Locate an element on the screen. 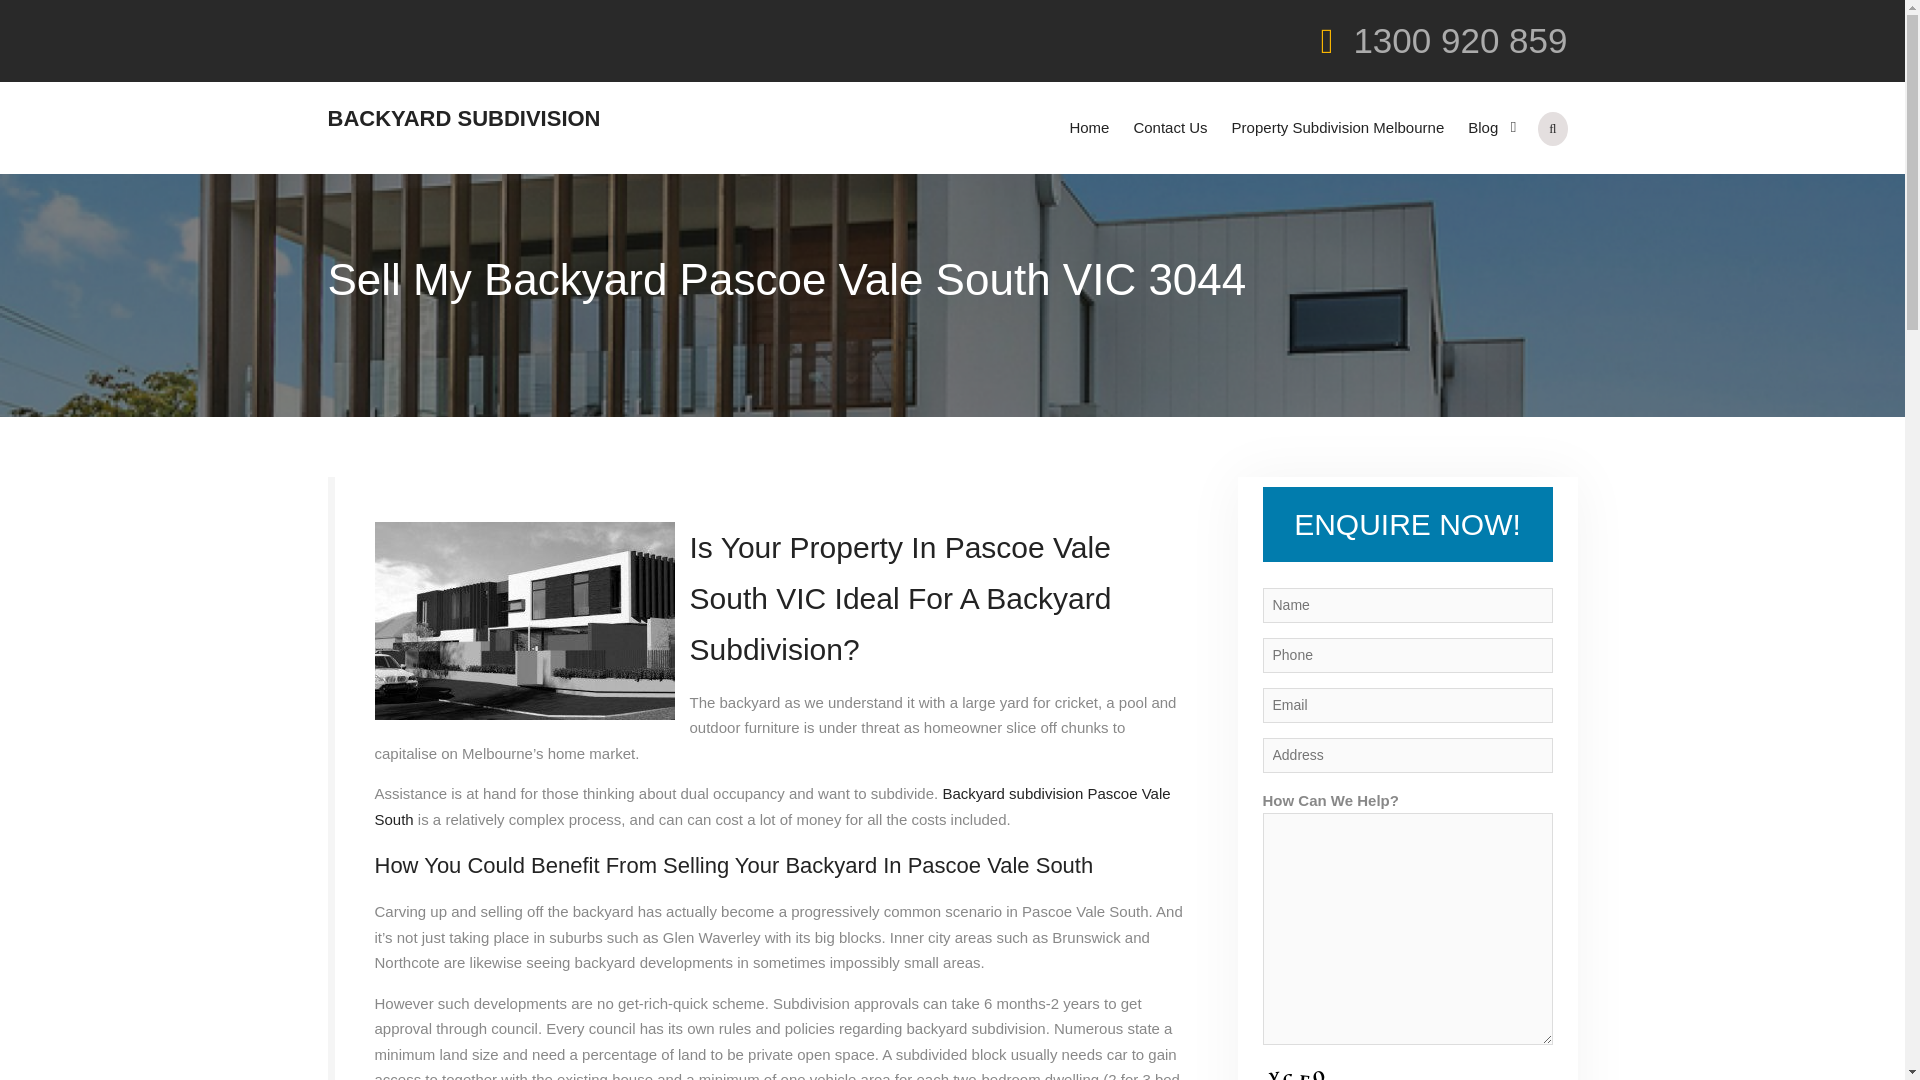 The height and width of the screenshot is (1080, 1920). Contact Us is located at coordinates (1170, 128).